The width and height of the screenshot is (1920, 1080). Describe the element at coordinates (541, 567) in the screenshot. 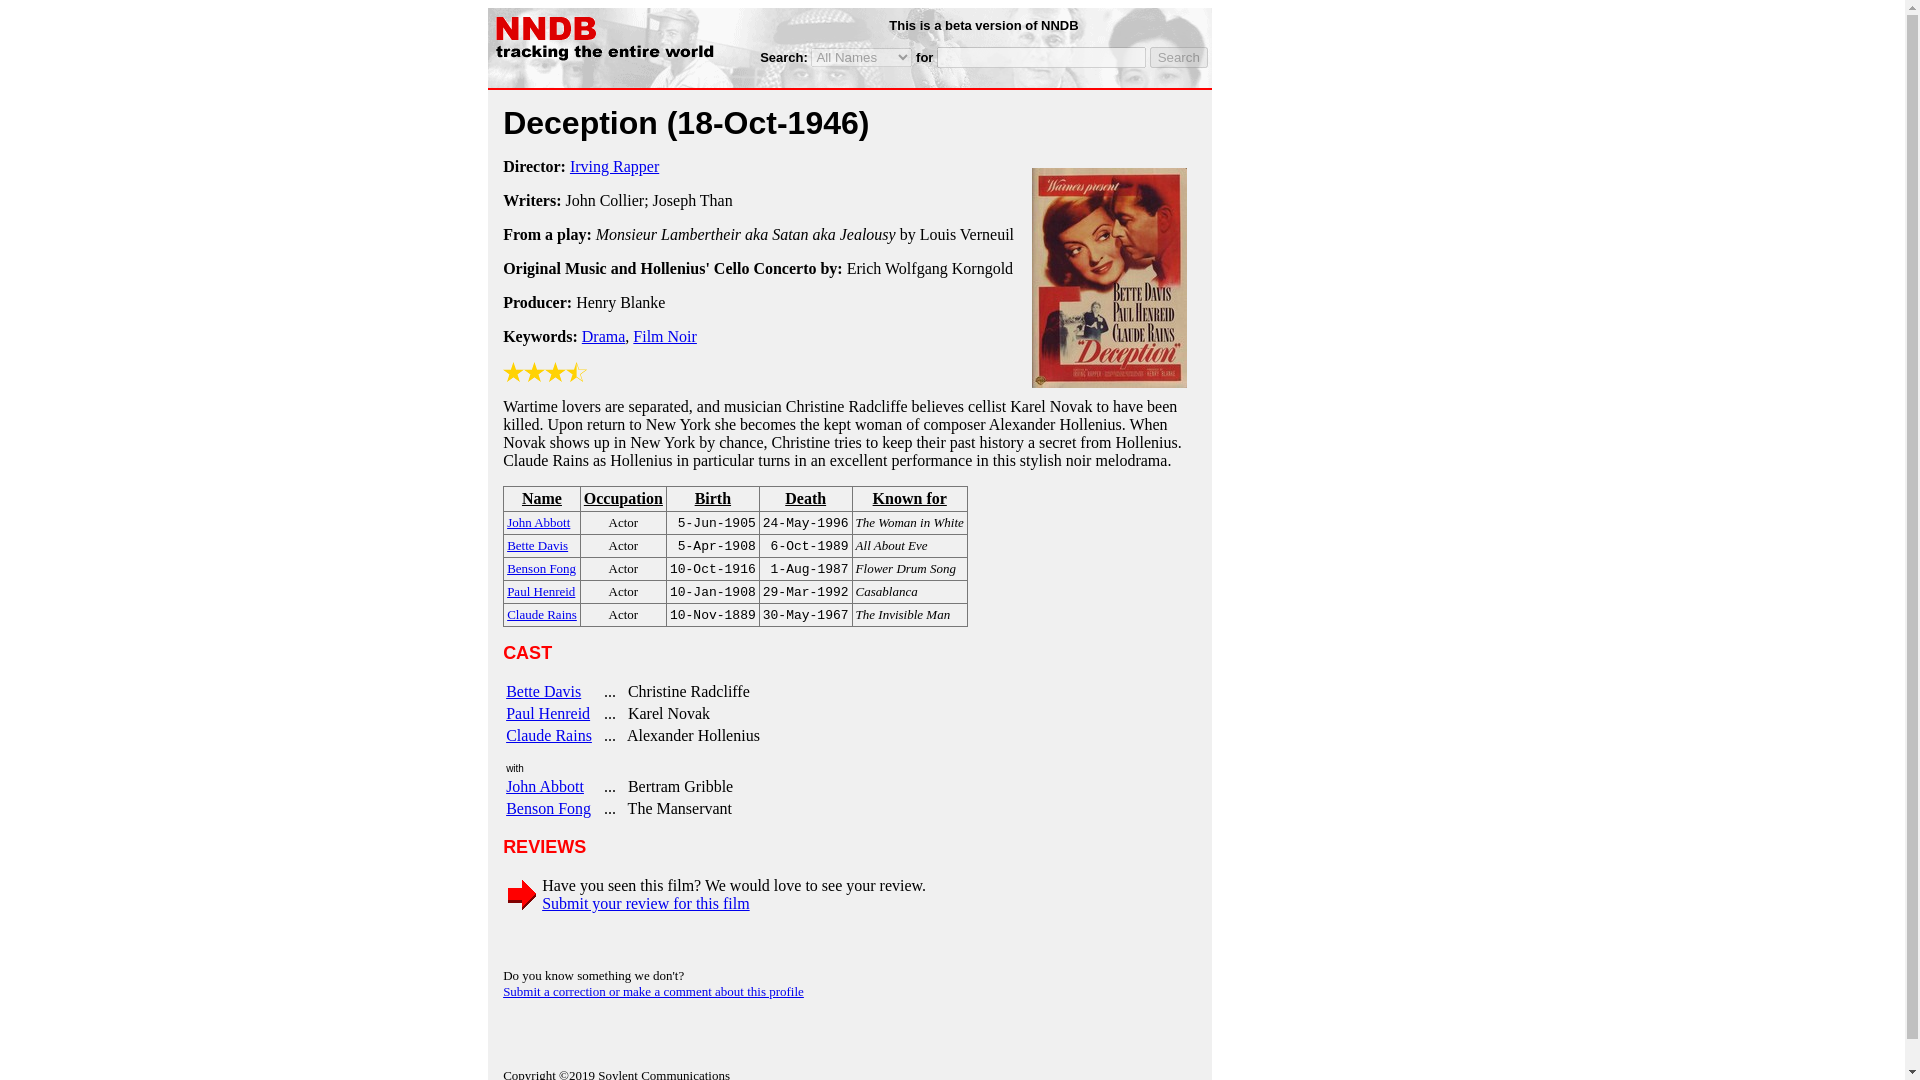

I see `Benson Fong` at that location.